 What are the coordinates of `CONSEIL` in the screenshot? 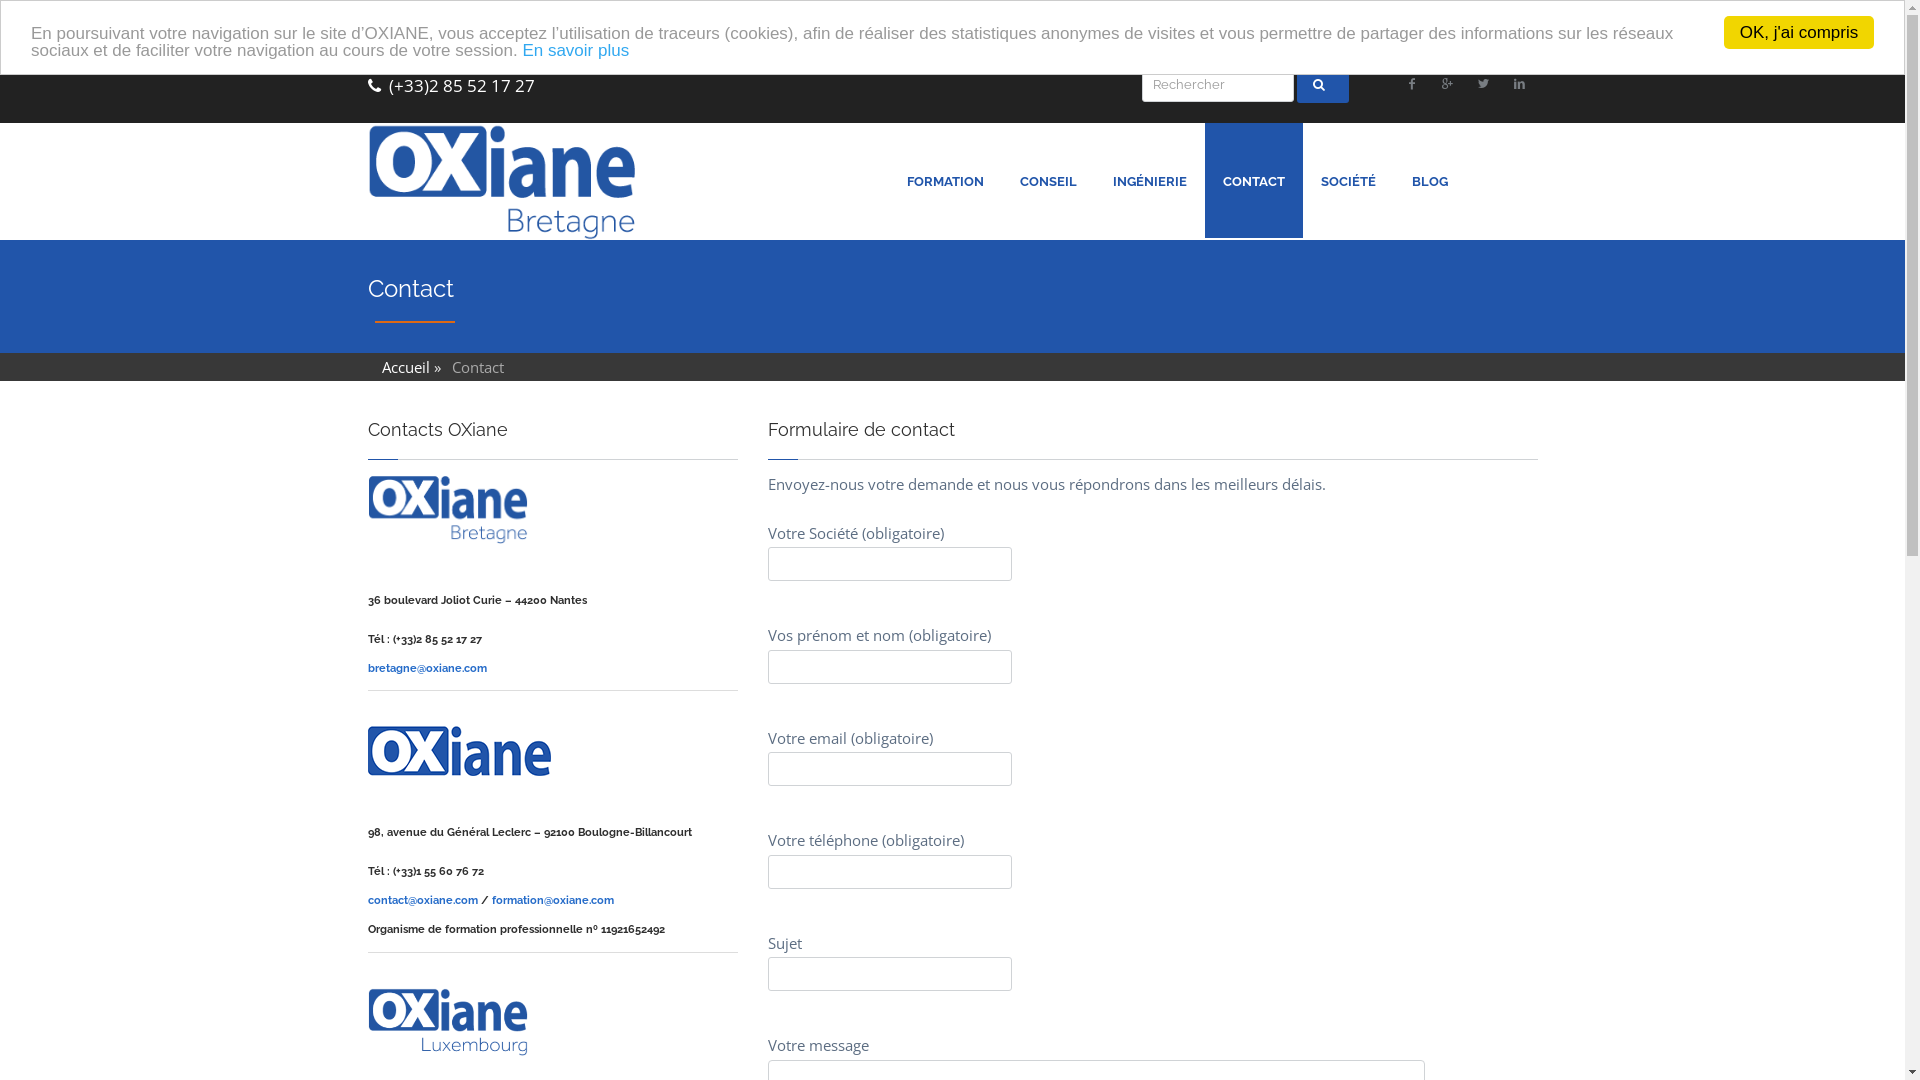 It's located at (1048, 206).